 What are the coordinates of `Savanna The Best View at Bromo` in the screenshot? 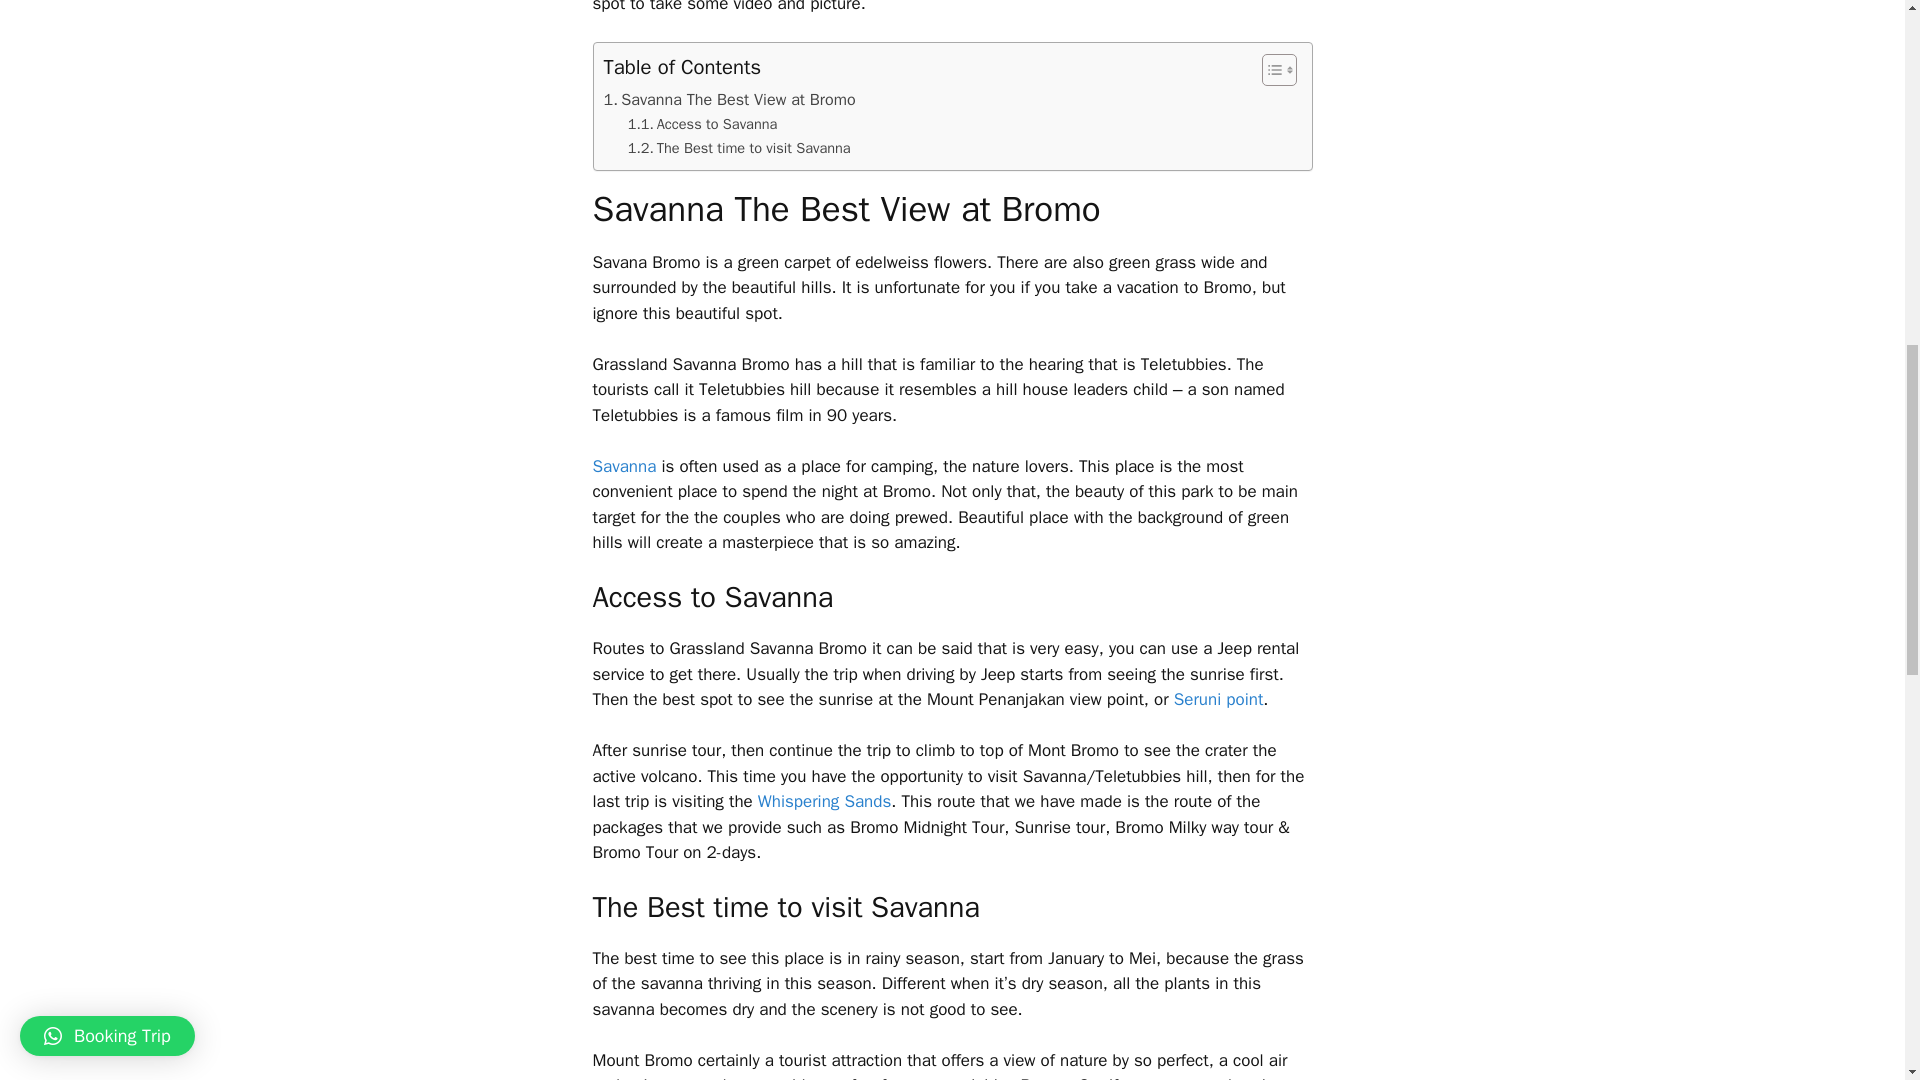 It's located at (730, 100).